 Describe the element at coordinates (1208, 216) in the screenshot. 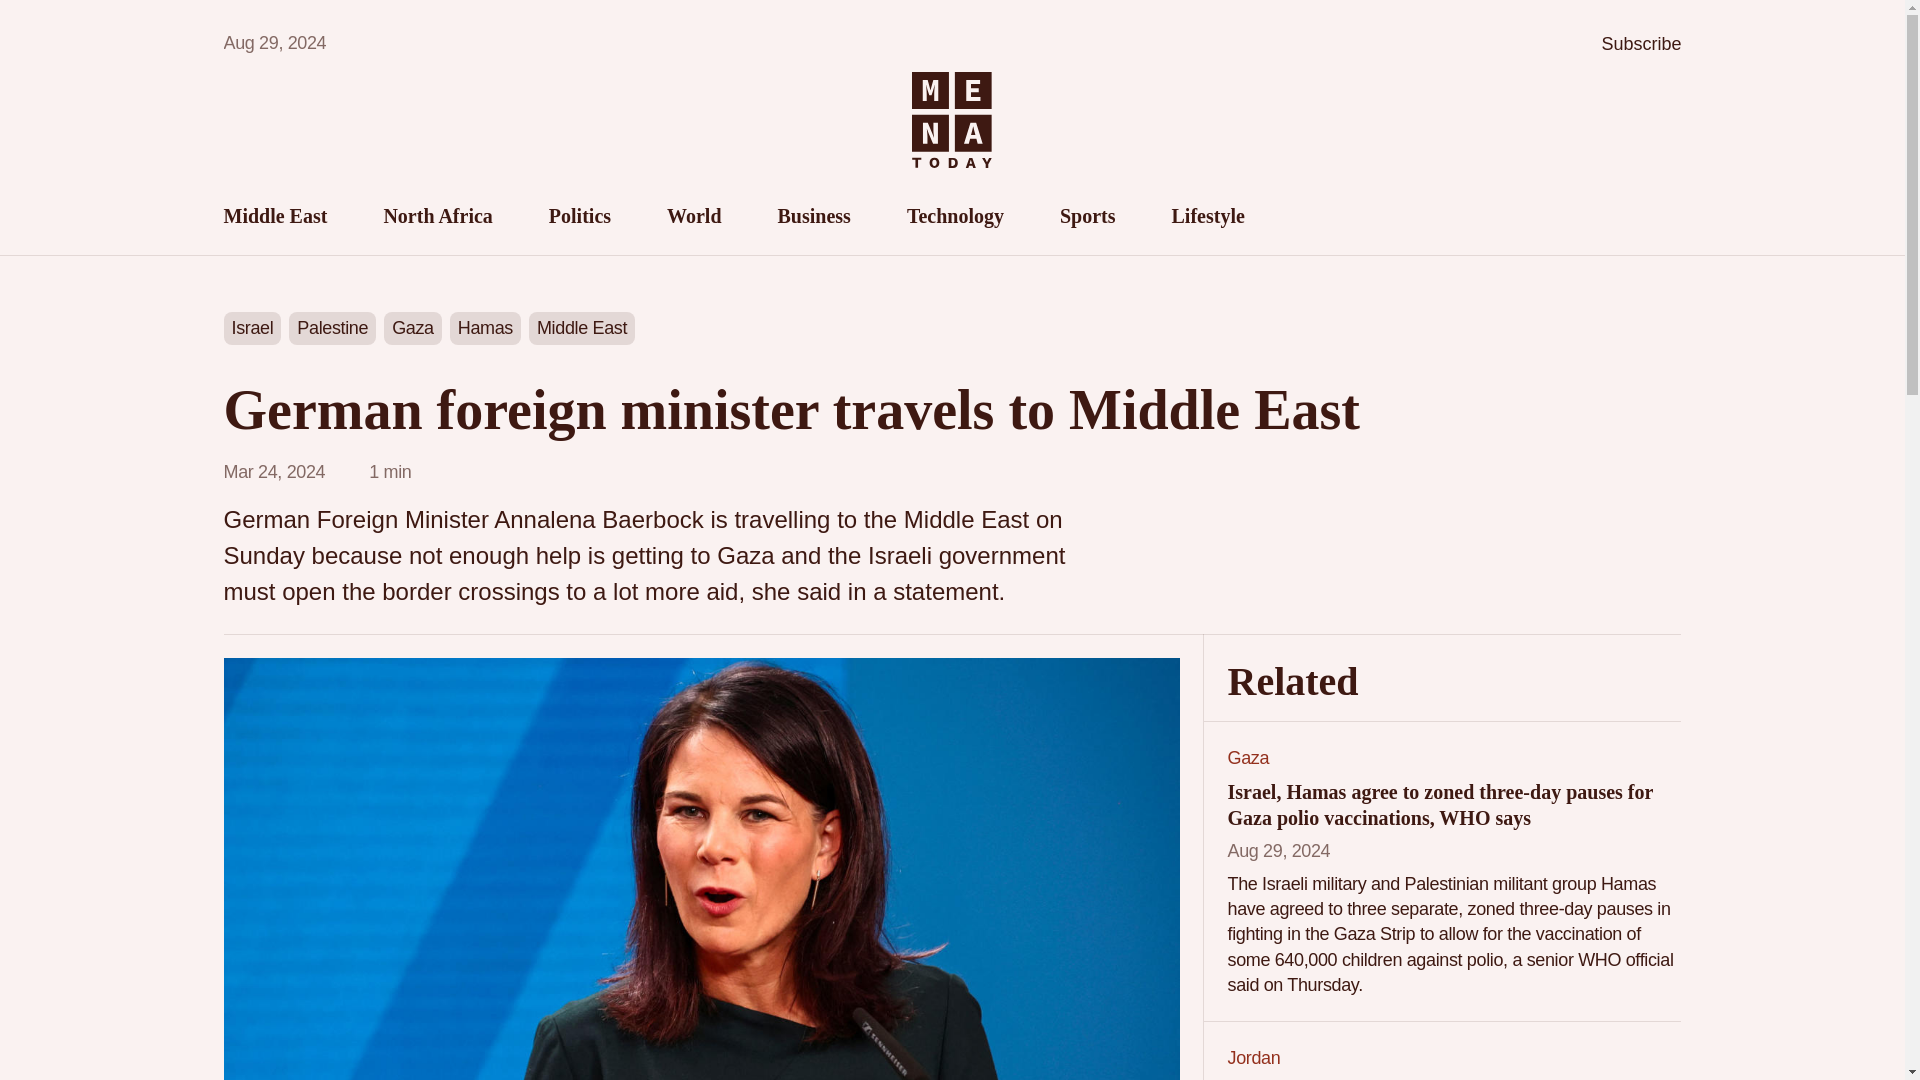

I see `Lifestyle` at that location.